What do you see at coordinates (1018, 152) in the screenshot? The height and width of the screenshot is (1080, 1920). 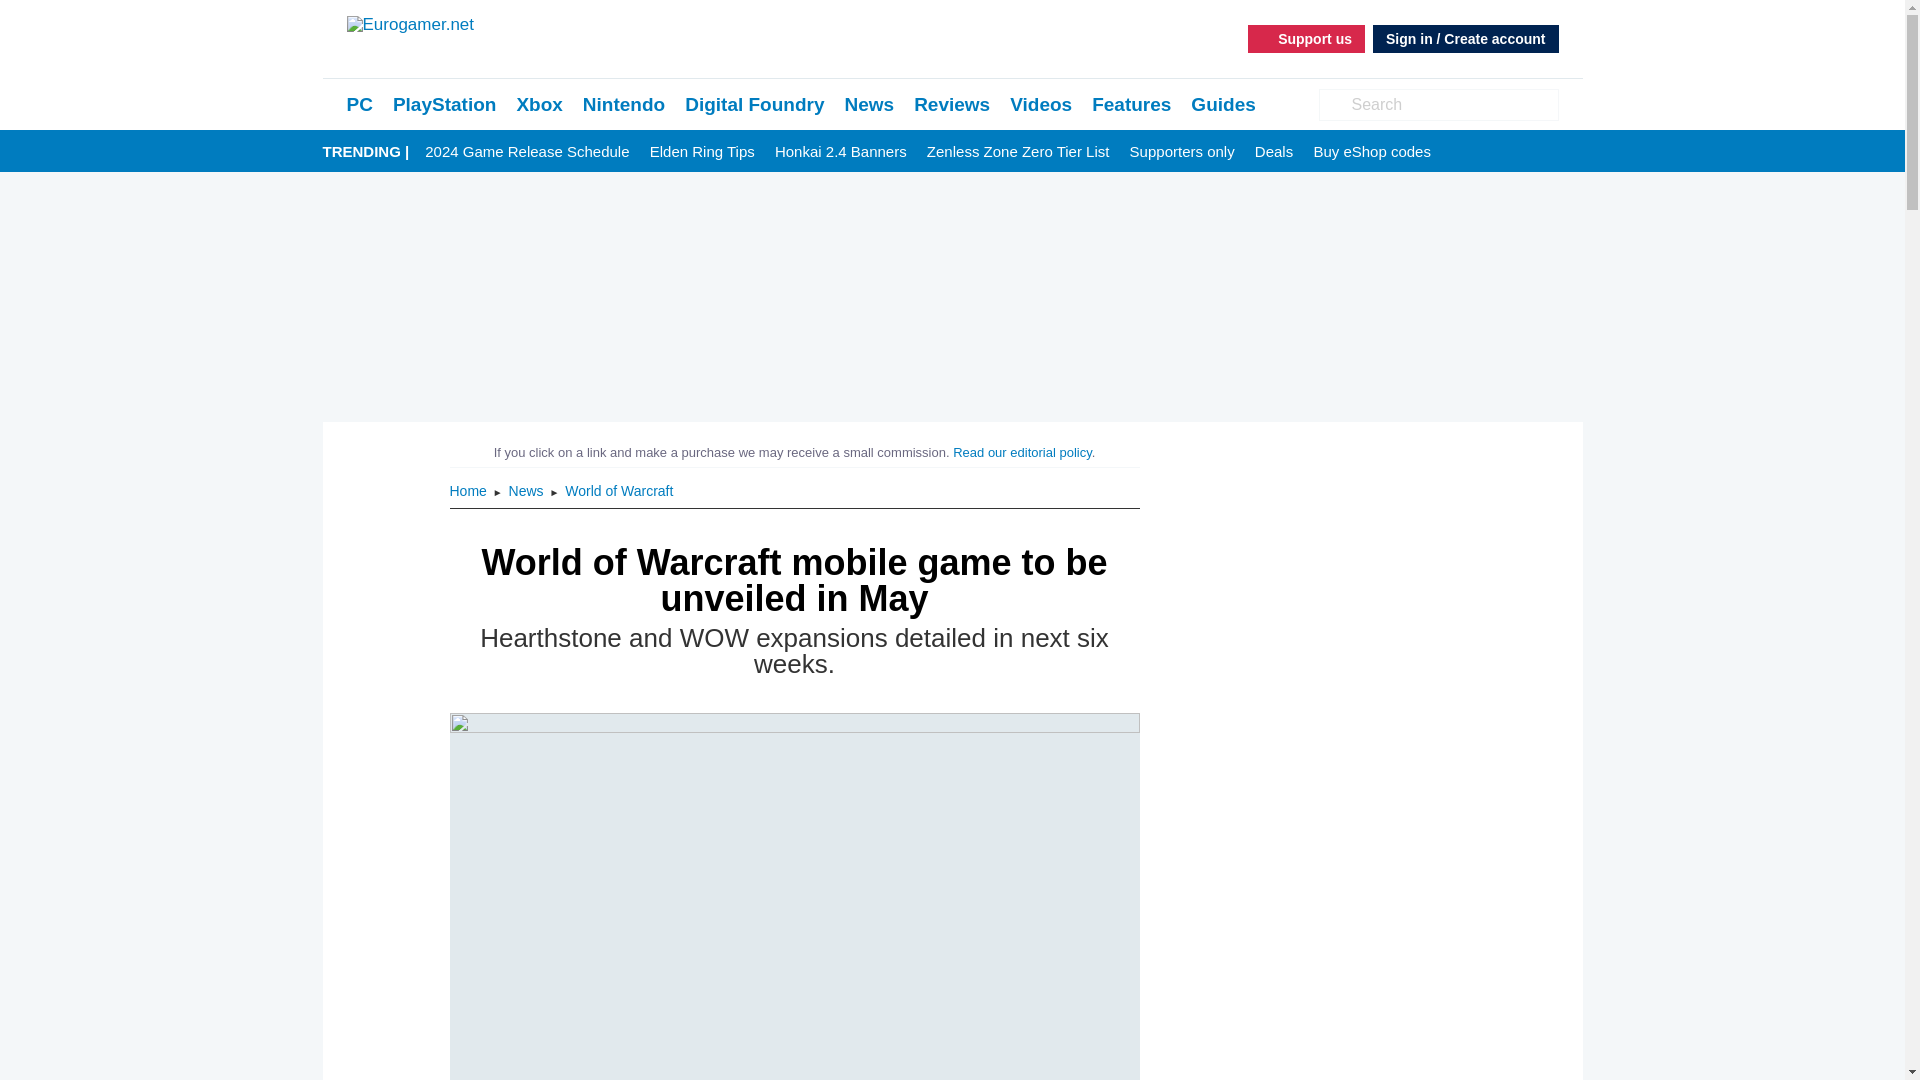 I see `Zenless Zone Zero Tier List` at bounding box center [1018, 152].